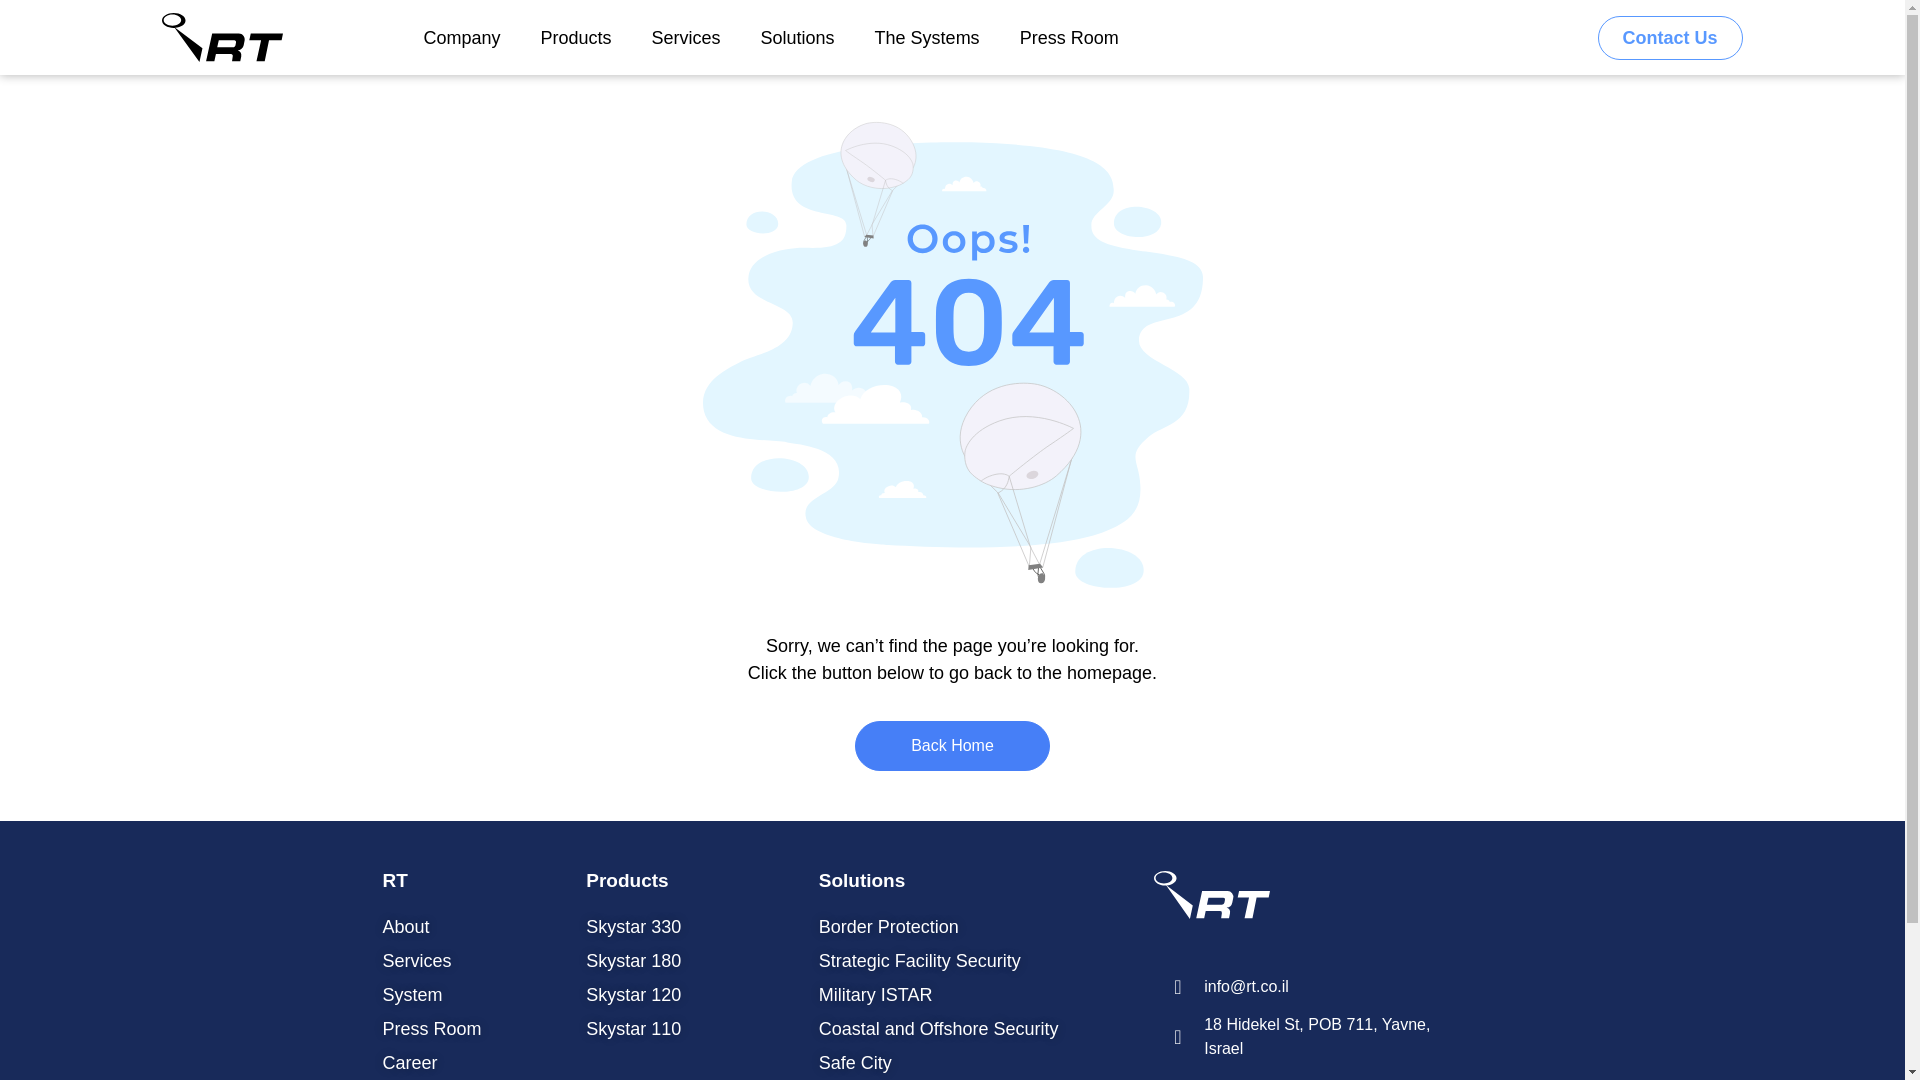 The image size is (1920, 1080). Describe the element at coordinates (686, 37) in the screenshot. I see `Services` at that location.